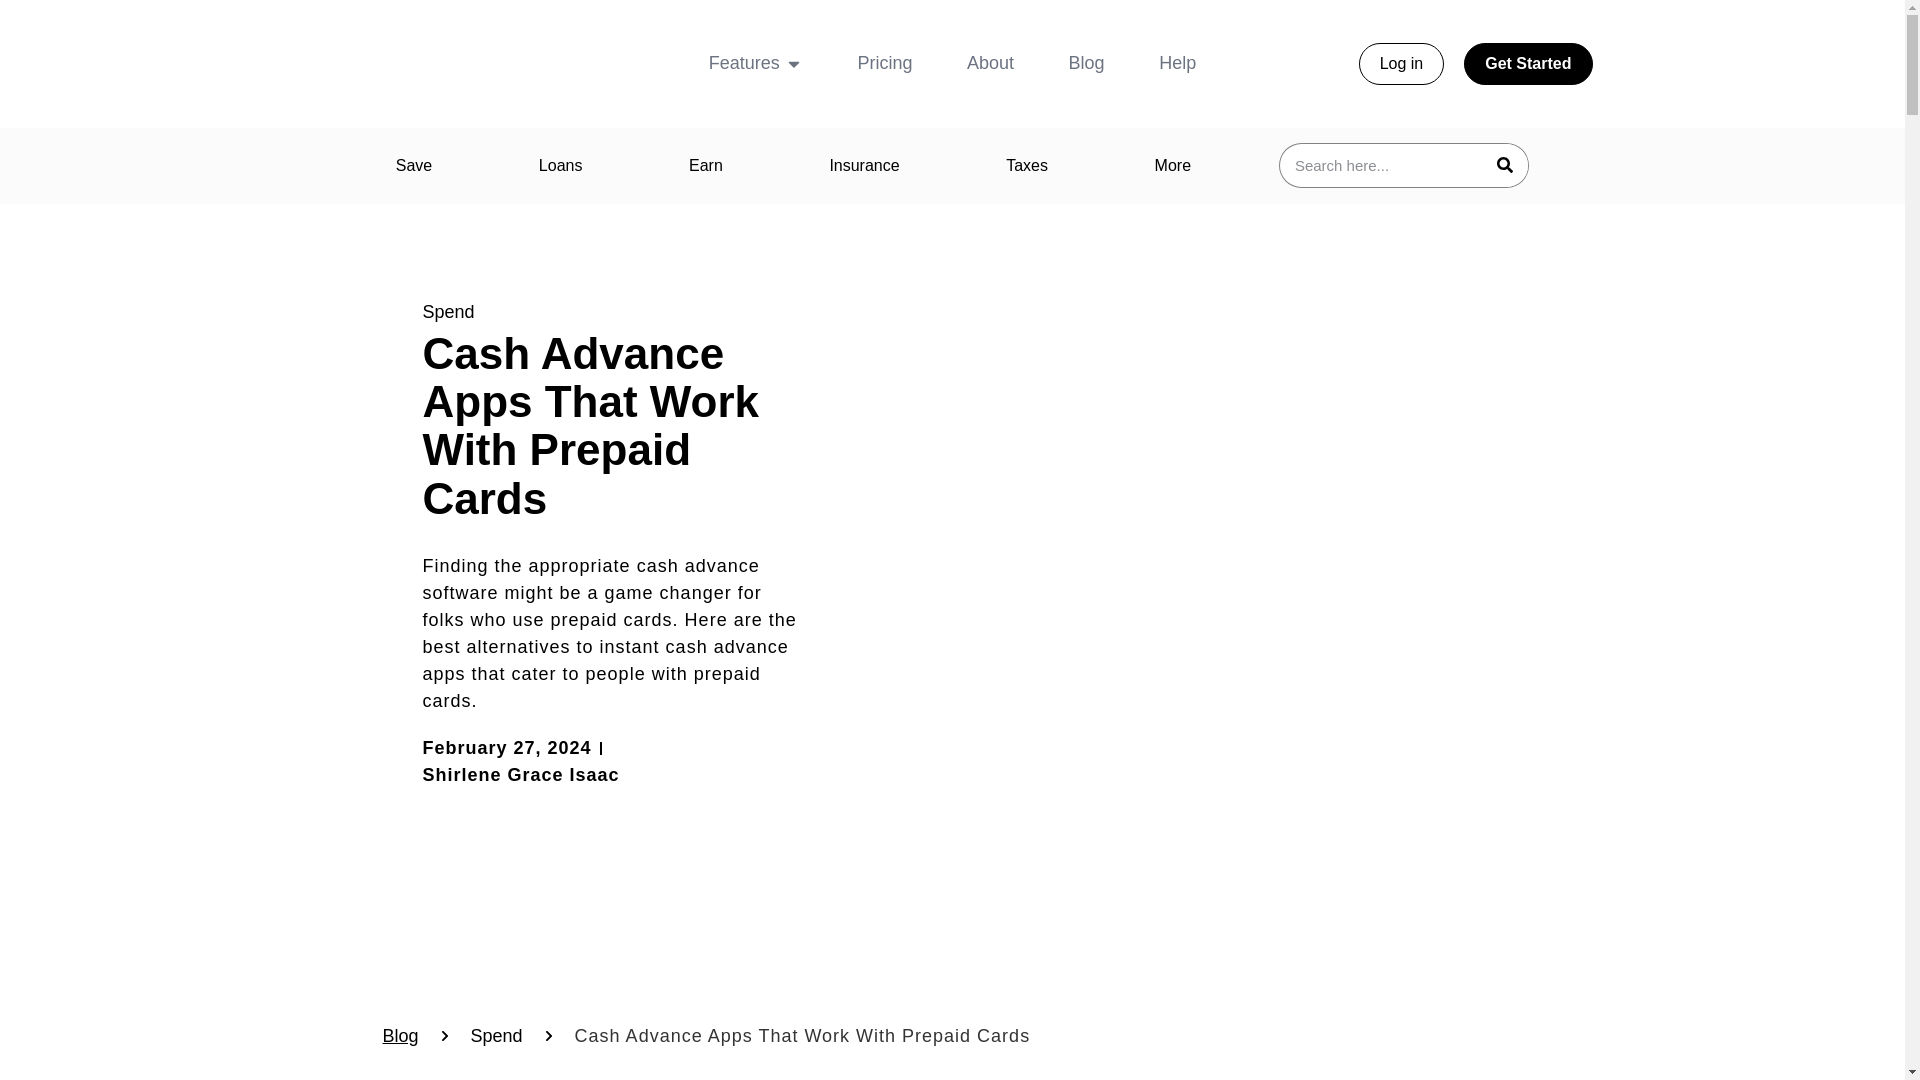  Describe the element at coordinates (1087, 62) in the screenshot. I see `Blog` at that location.